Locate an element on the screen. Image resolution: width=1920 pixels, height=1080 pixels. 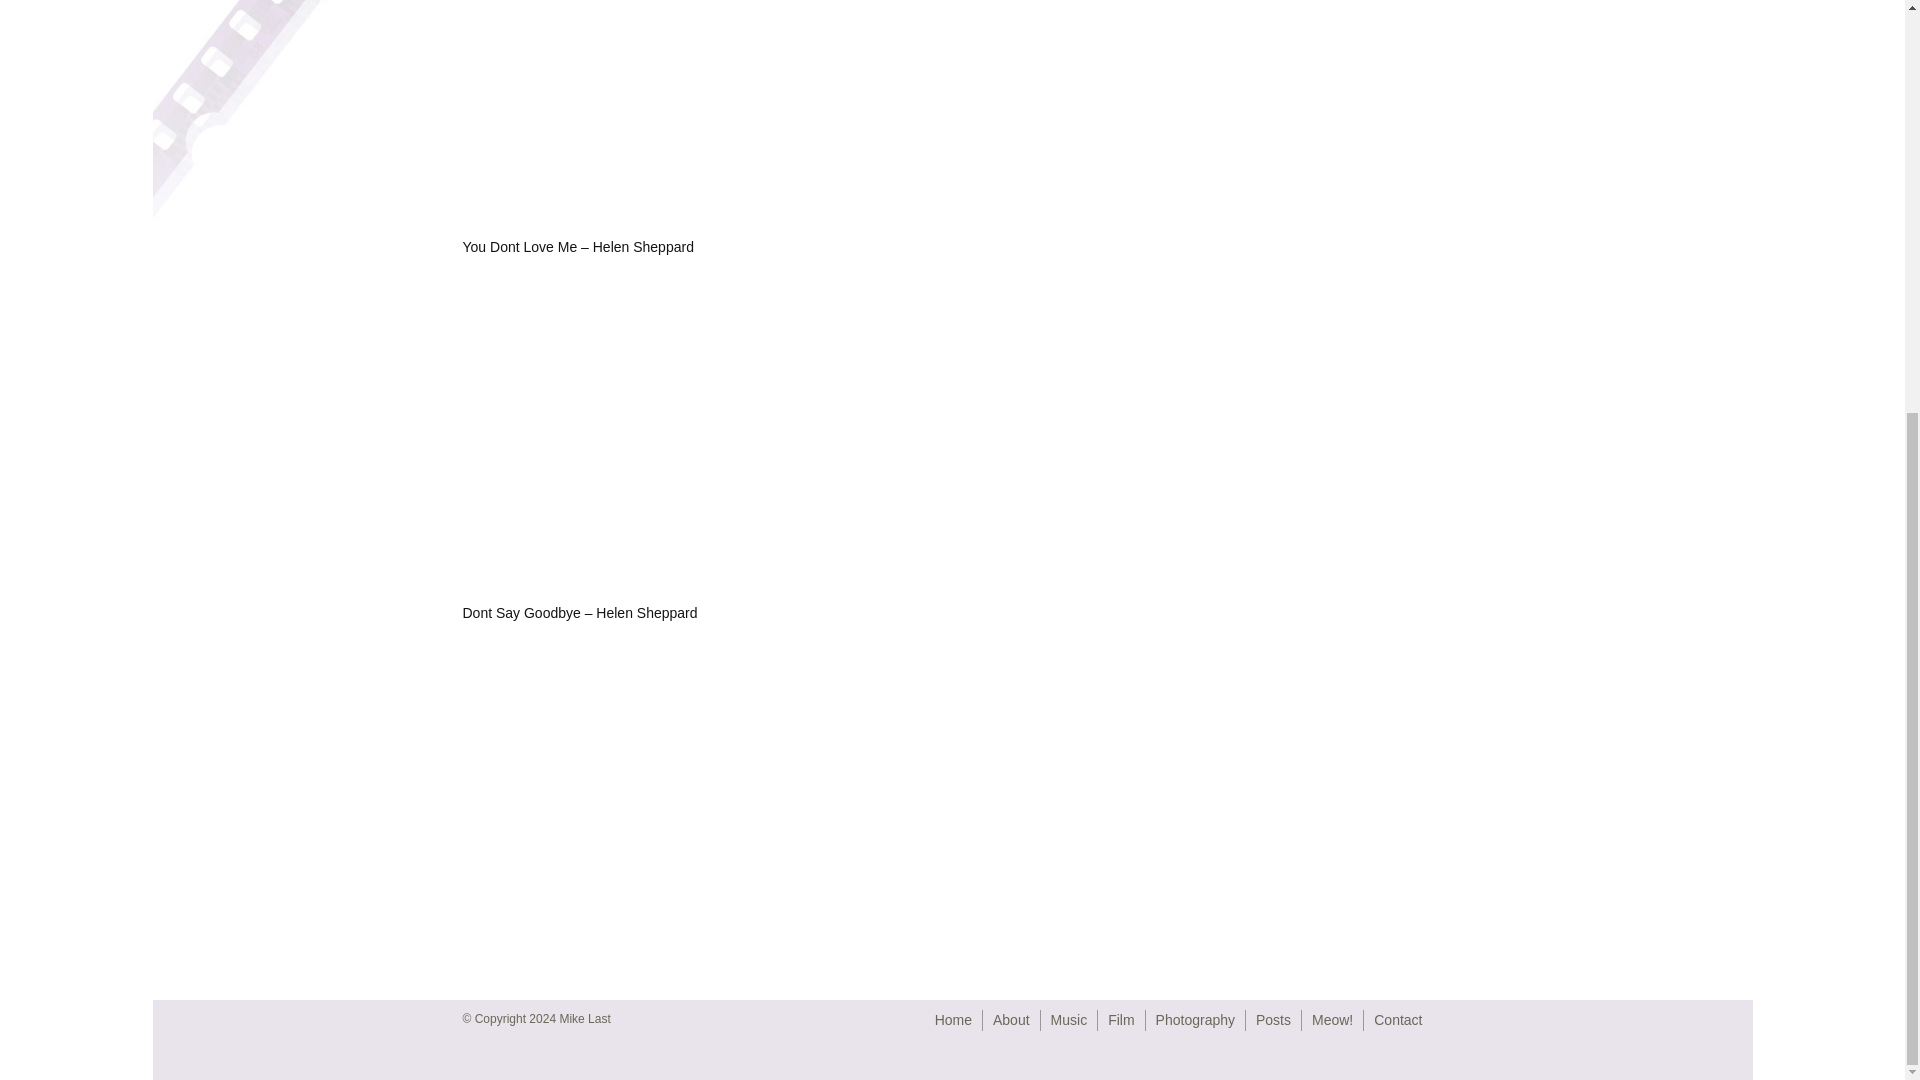
Contact is located at coordinates (1398, 1020).